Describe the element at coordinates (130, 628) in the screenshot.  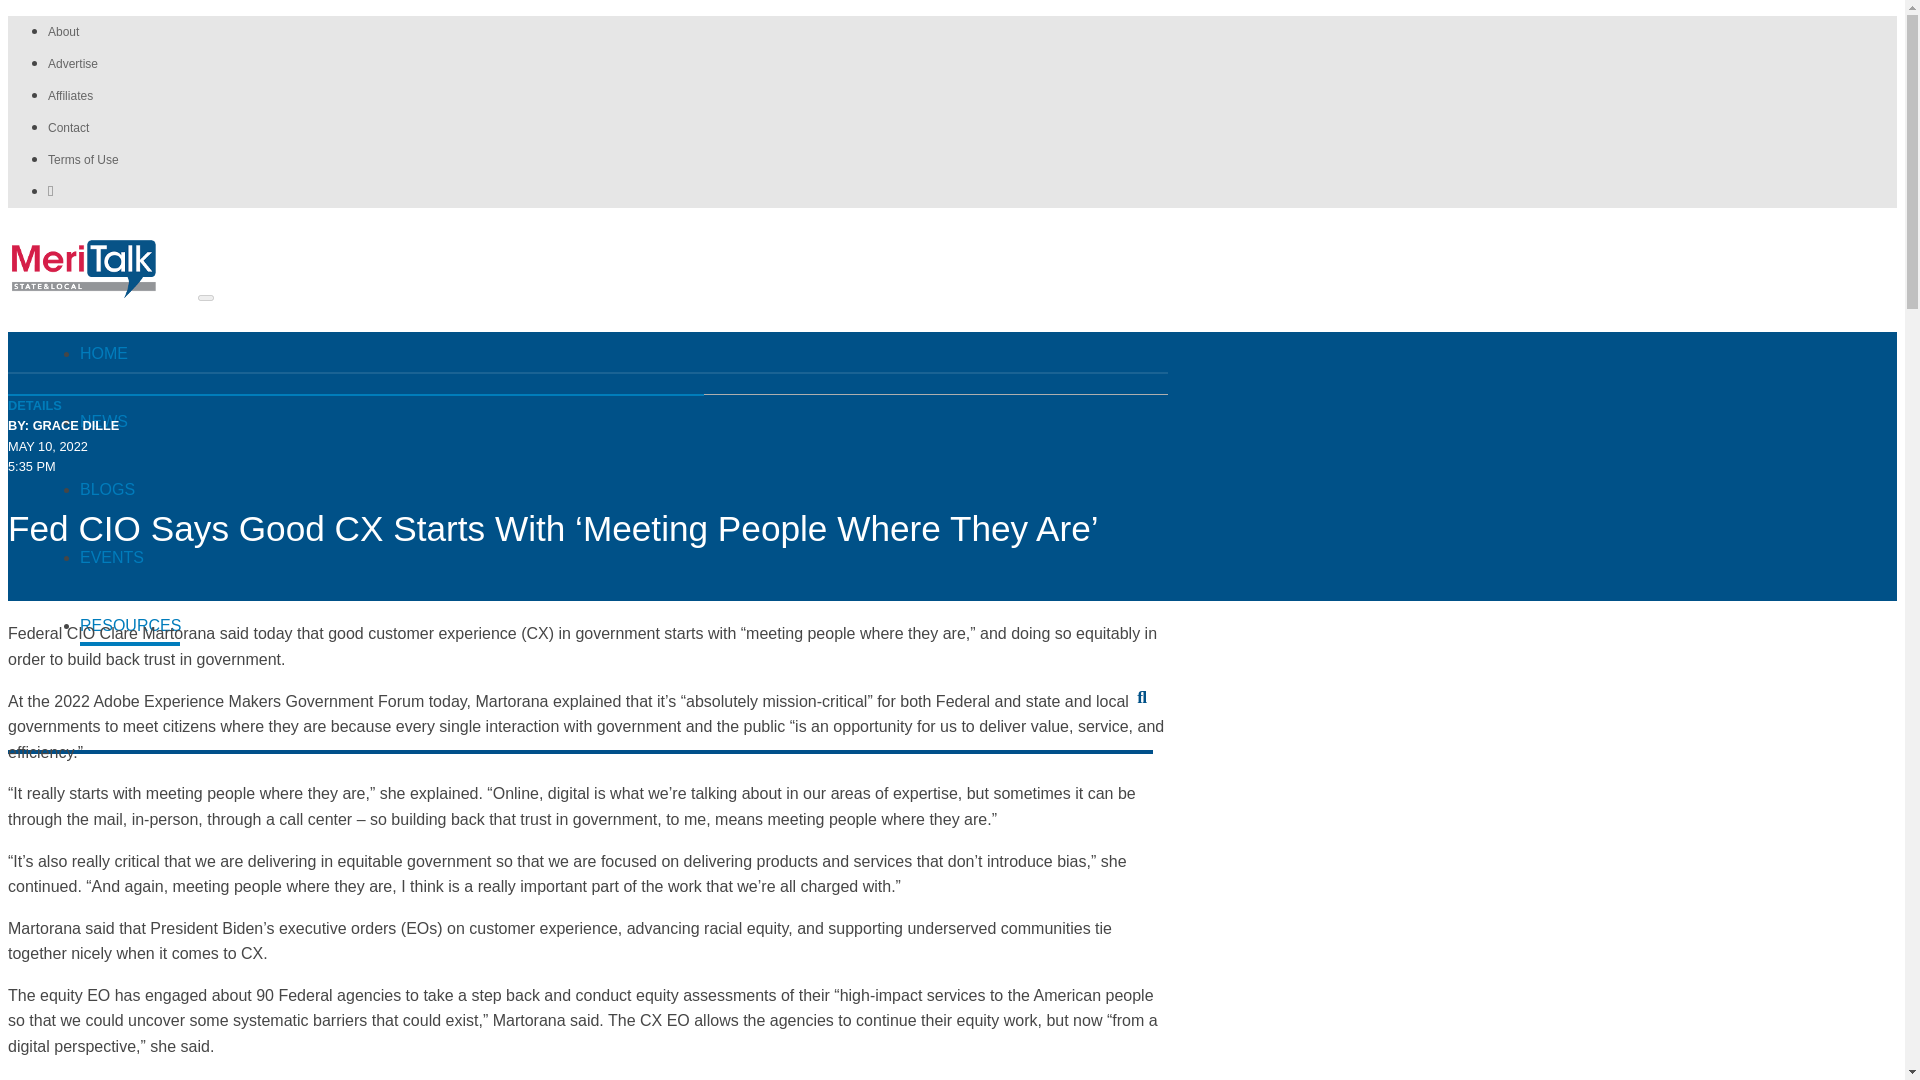
I see `RESOURCES` at that location.